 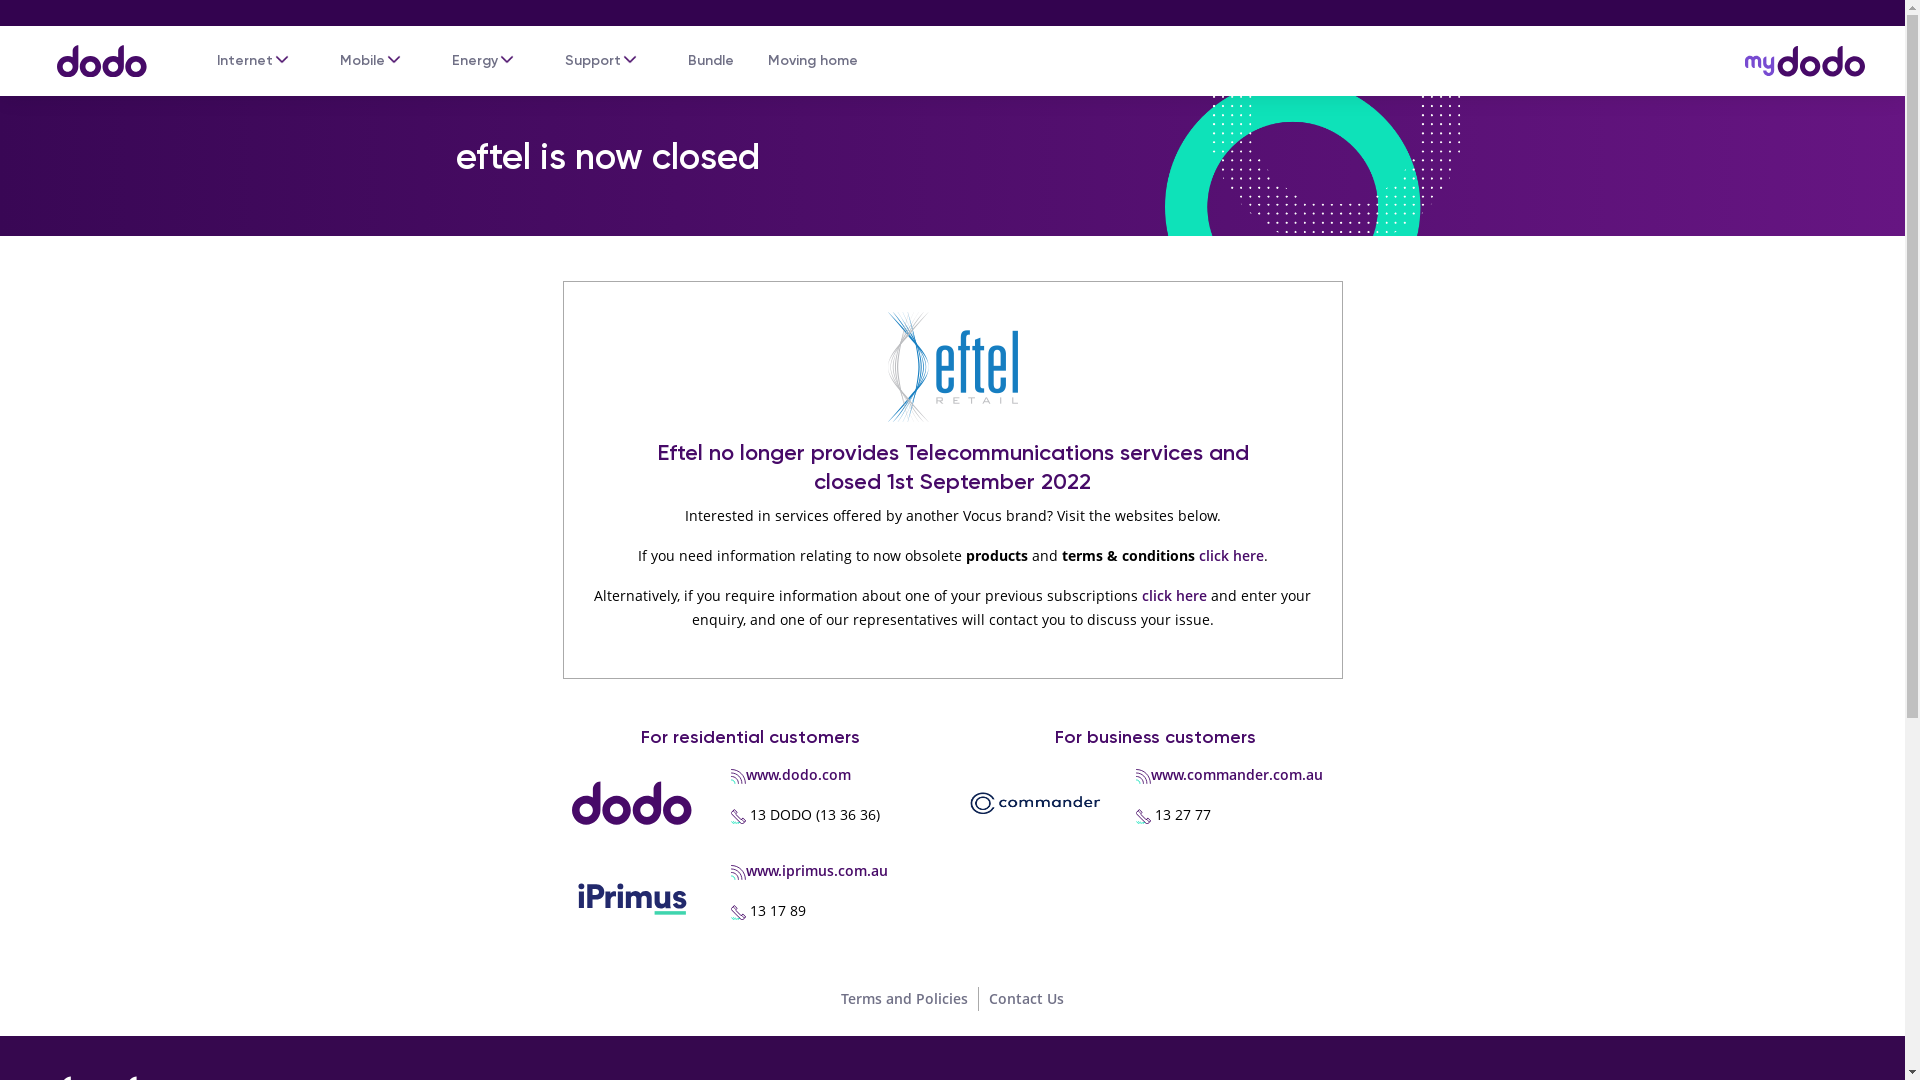 I want to click on Bundle, so click(x=711, y=61).